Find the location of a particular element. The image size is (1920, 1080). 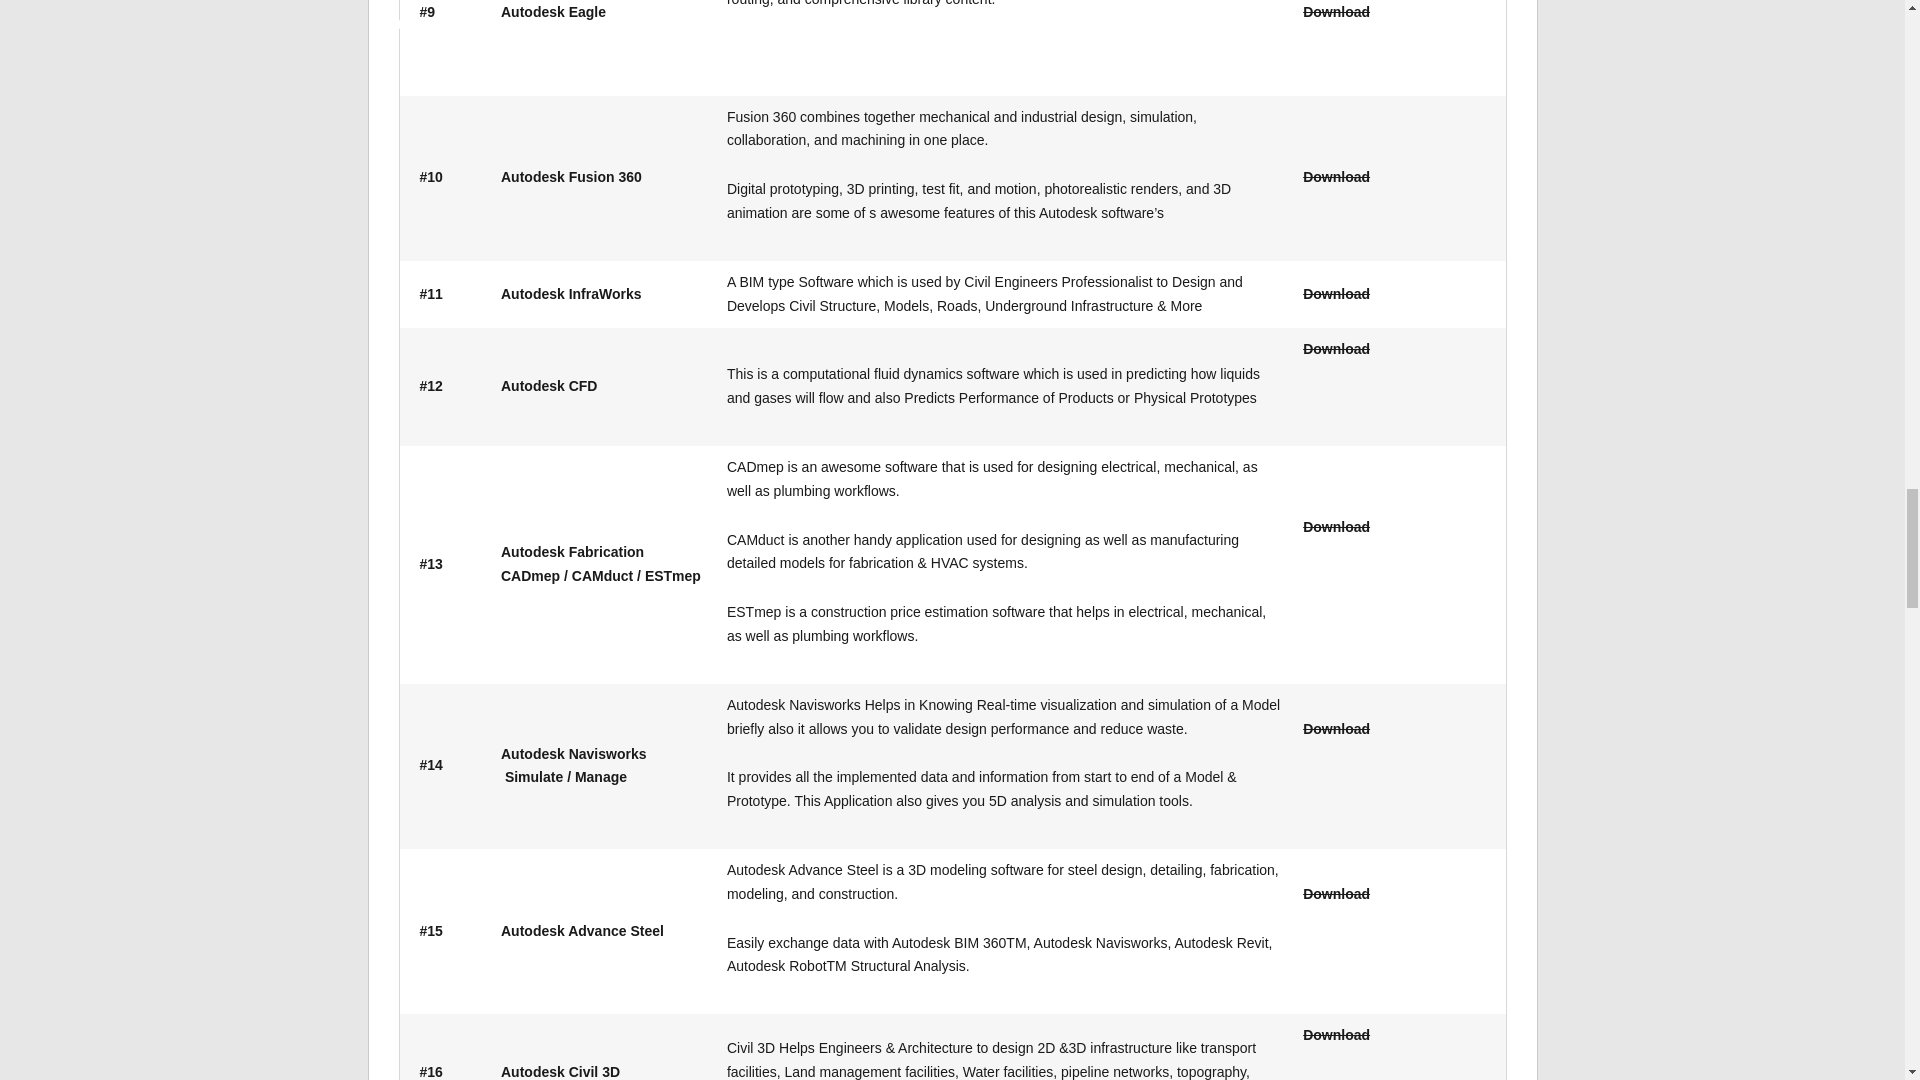

Download is located at coordinates (1336, 728).